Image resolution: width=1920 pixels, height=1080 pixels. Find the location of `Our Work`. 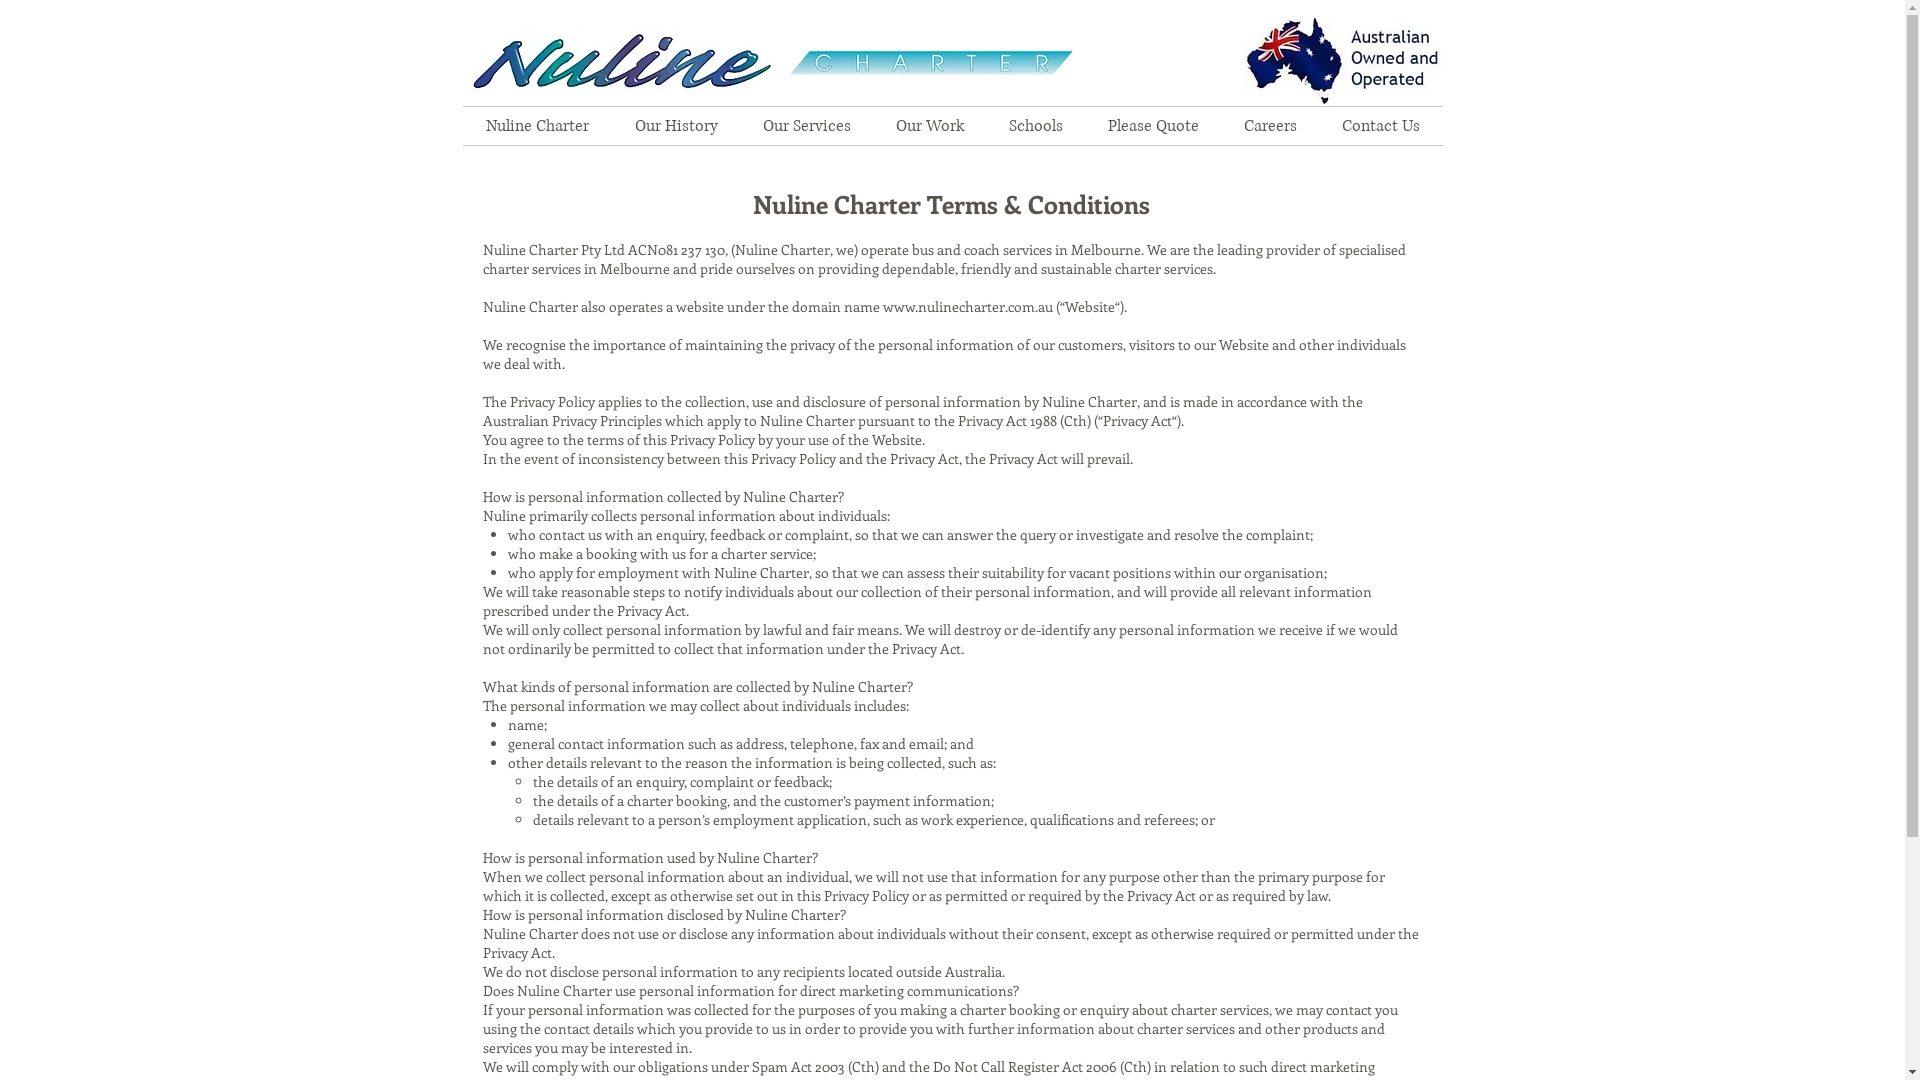

Our Work is located at coordinates (930, 126).